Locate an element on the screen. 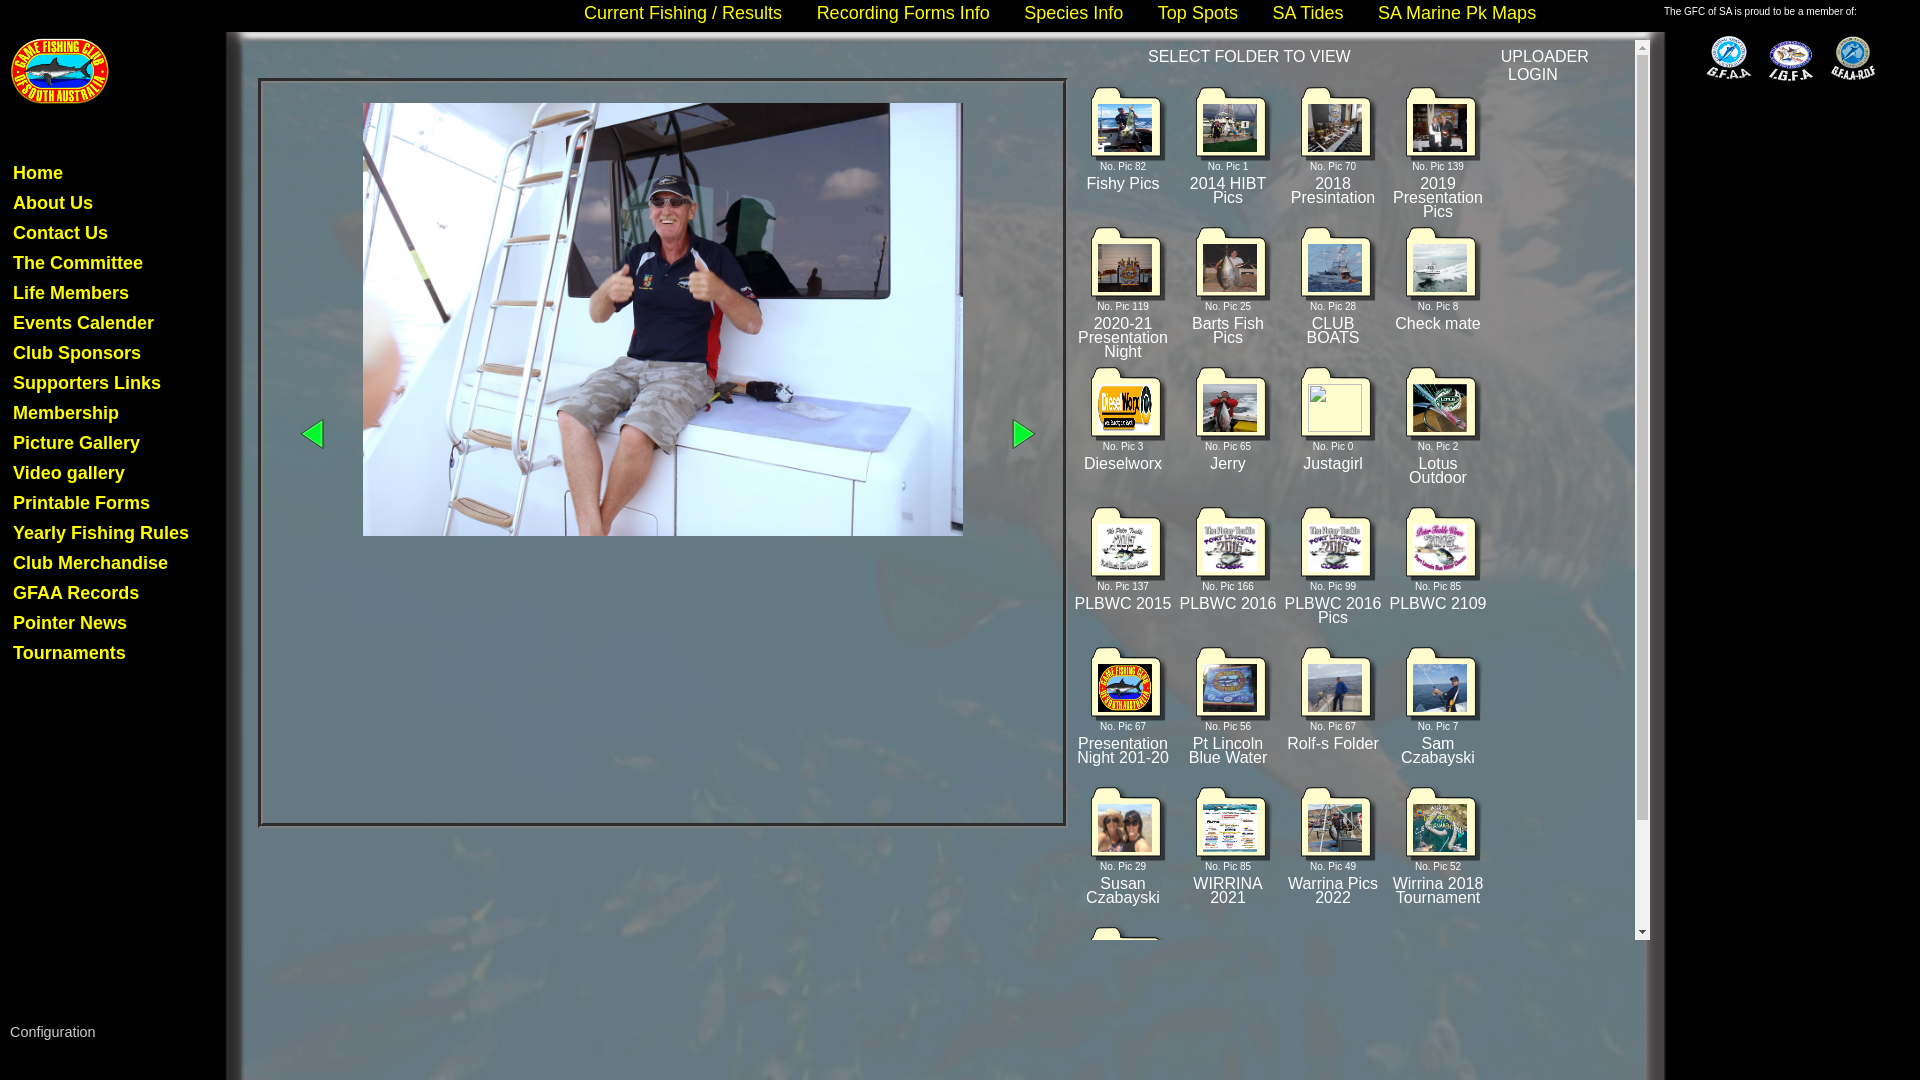 This screenshot has width=1920, height=1080. Printable Forms is located at coordinates (82, 504).